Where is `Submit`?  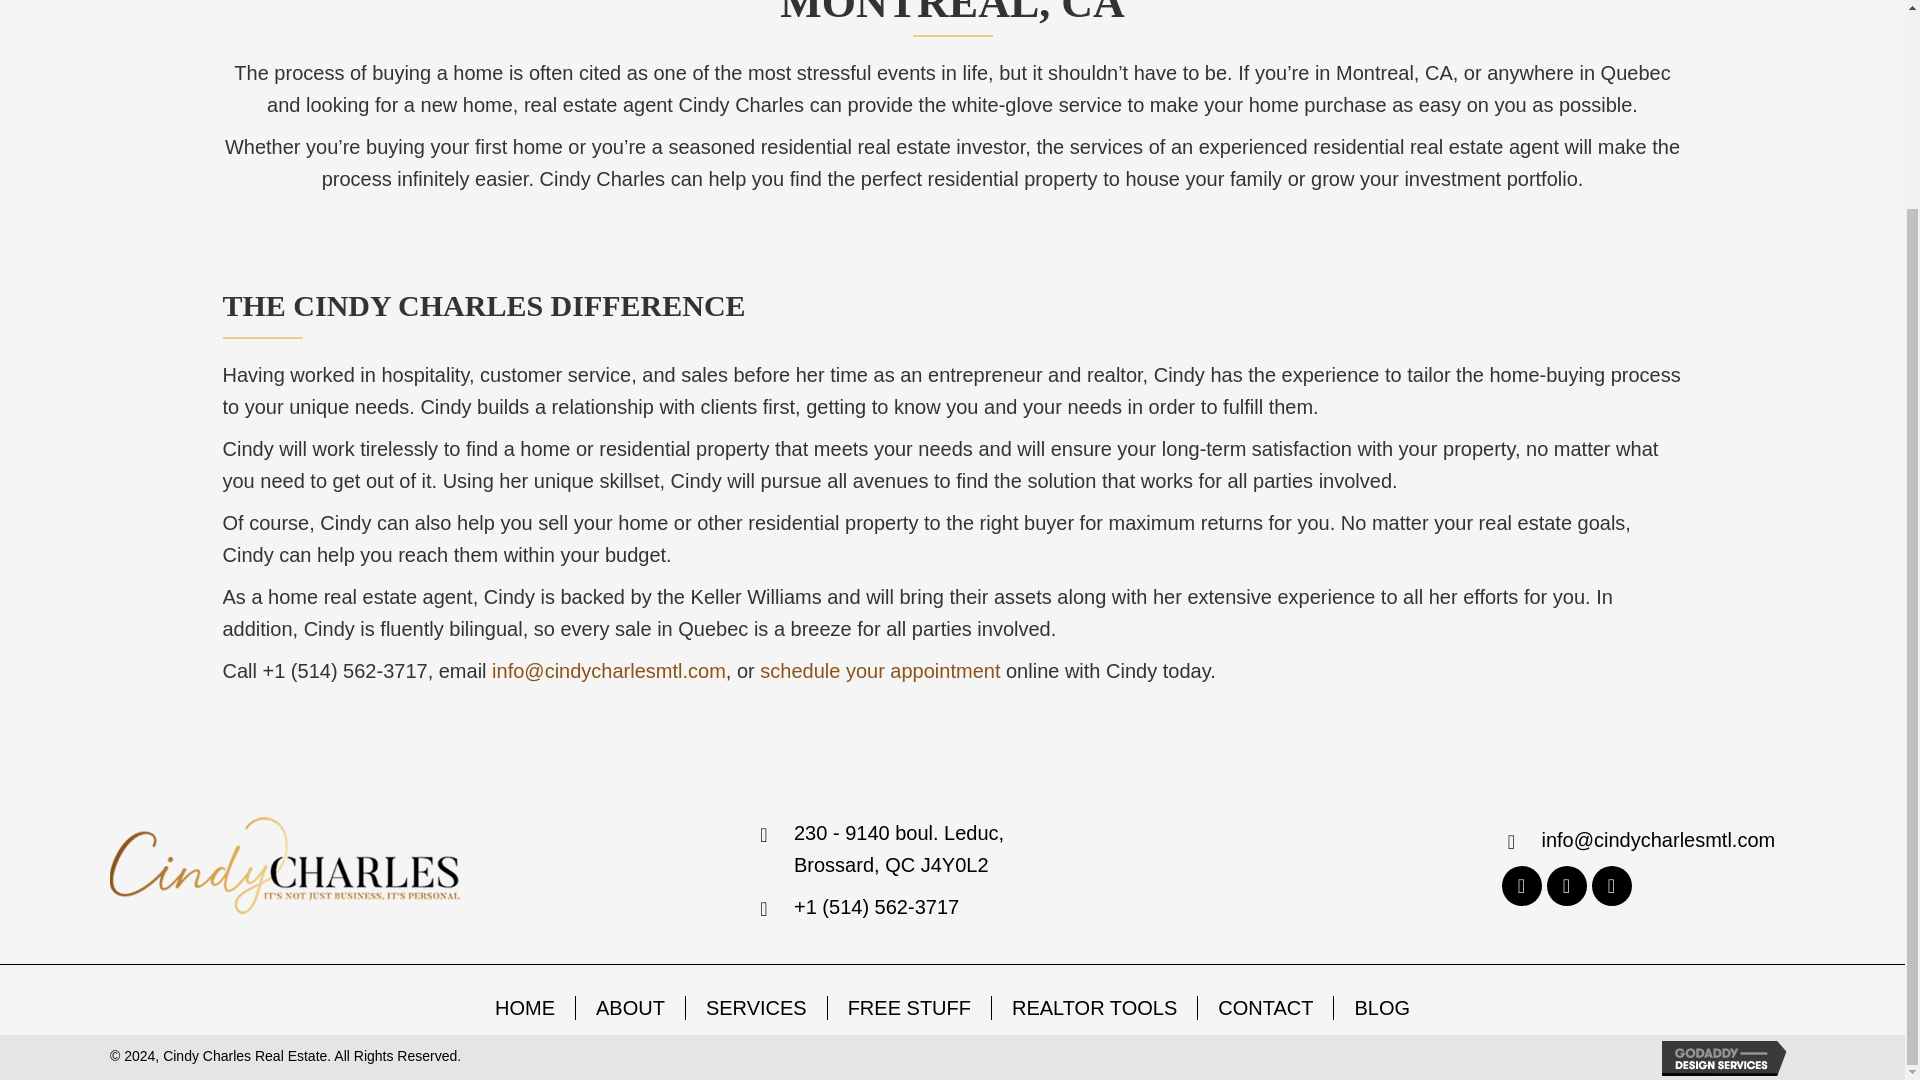
Submit is located at coordinates (870, 332).